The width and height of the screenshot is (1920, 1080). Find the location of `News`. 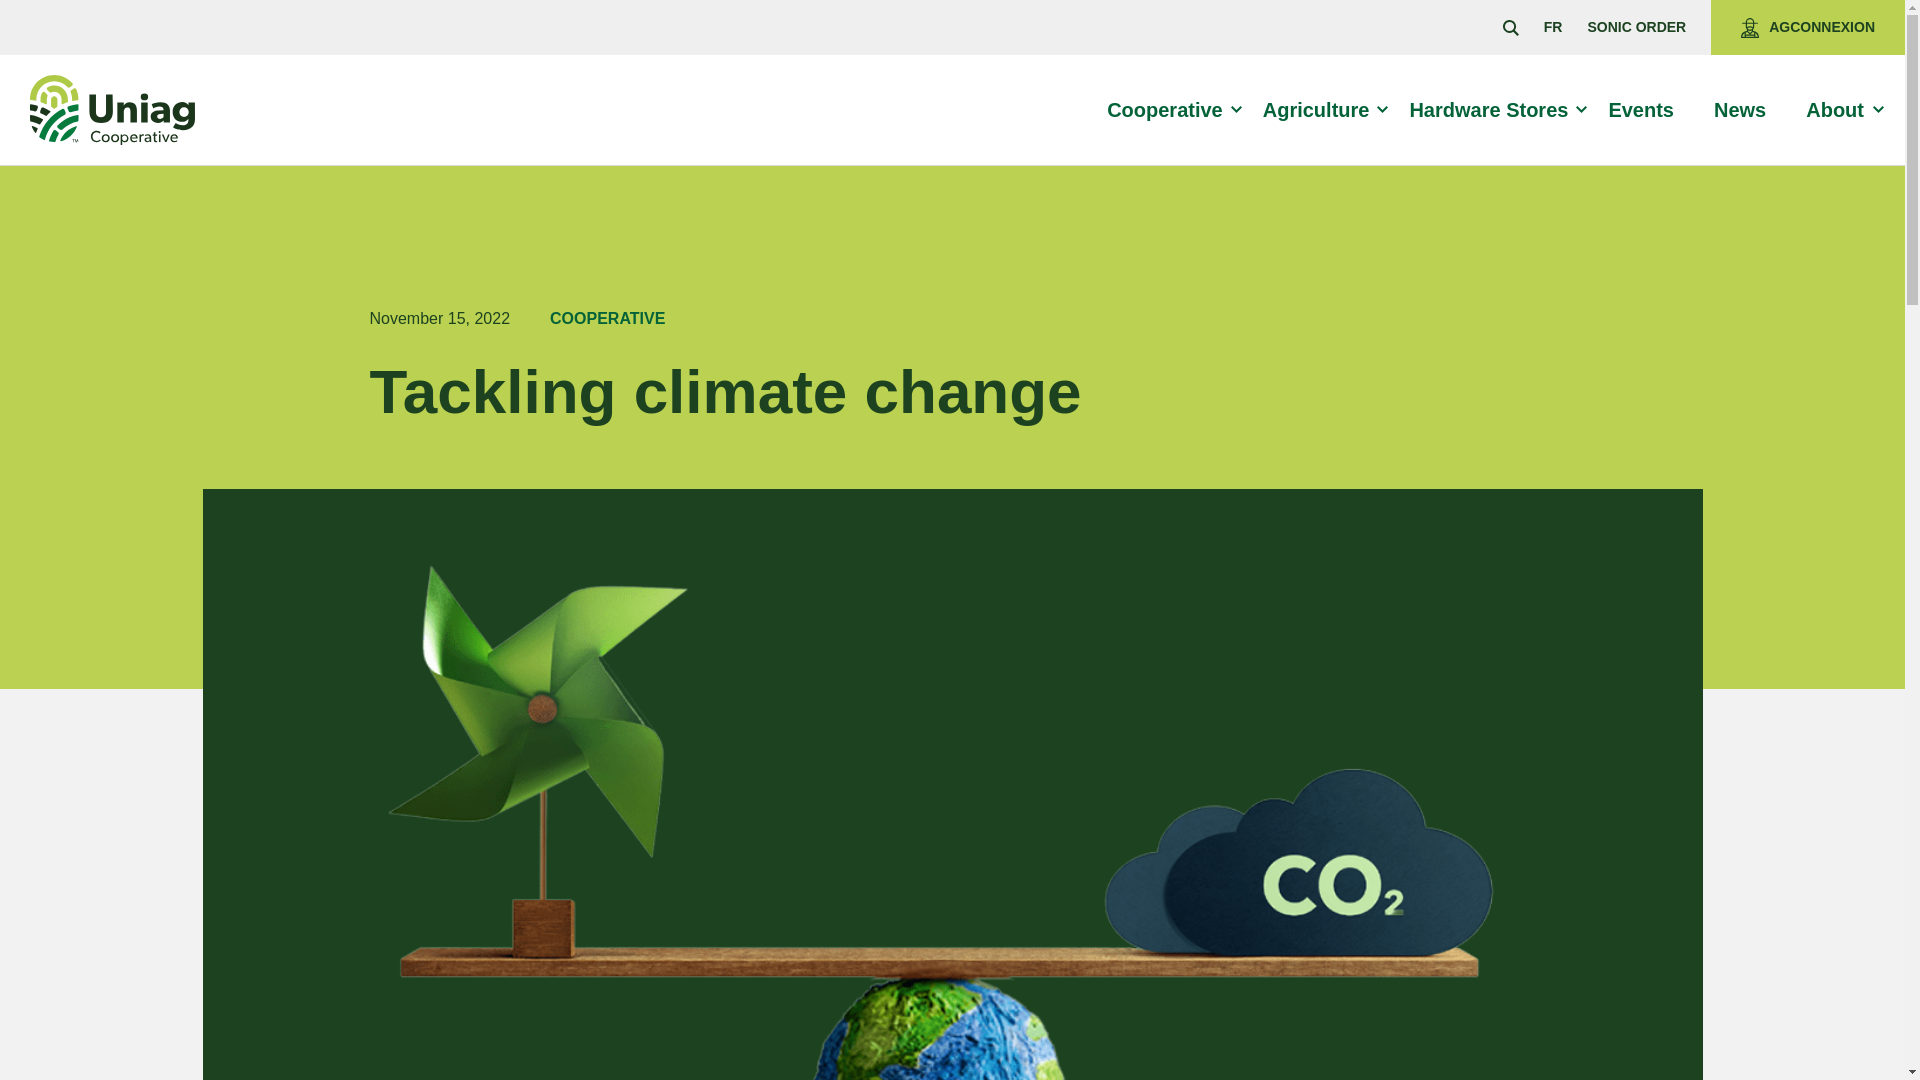

News is located at coordinates (1748, 110).